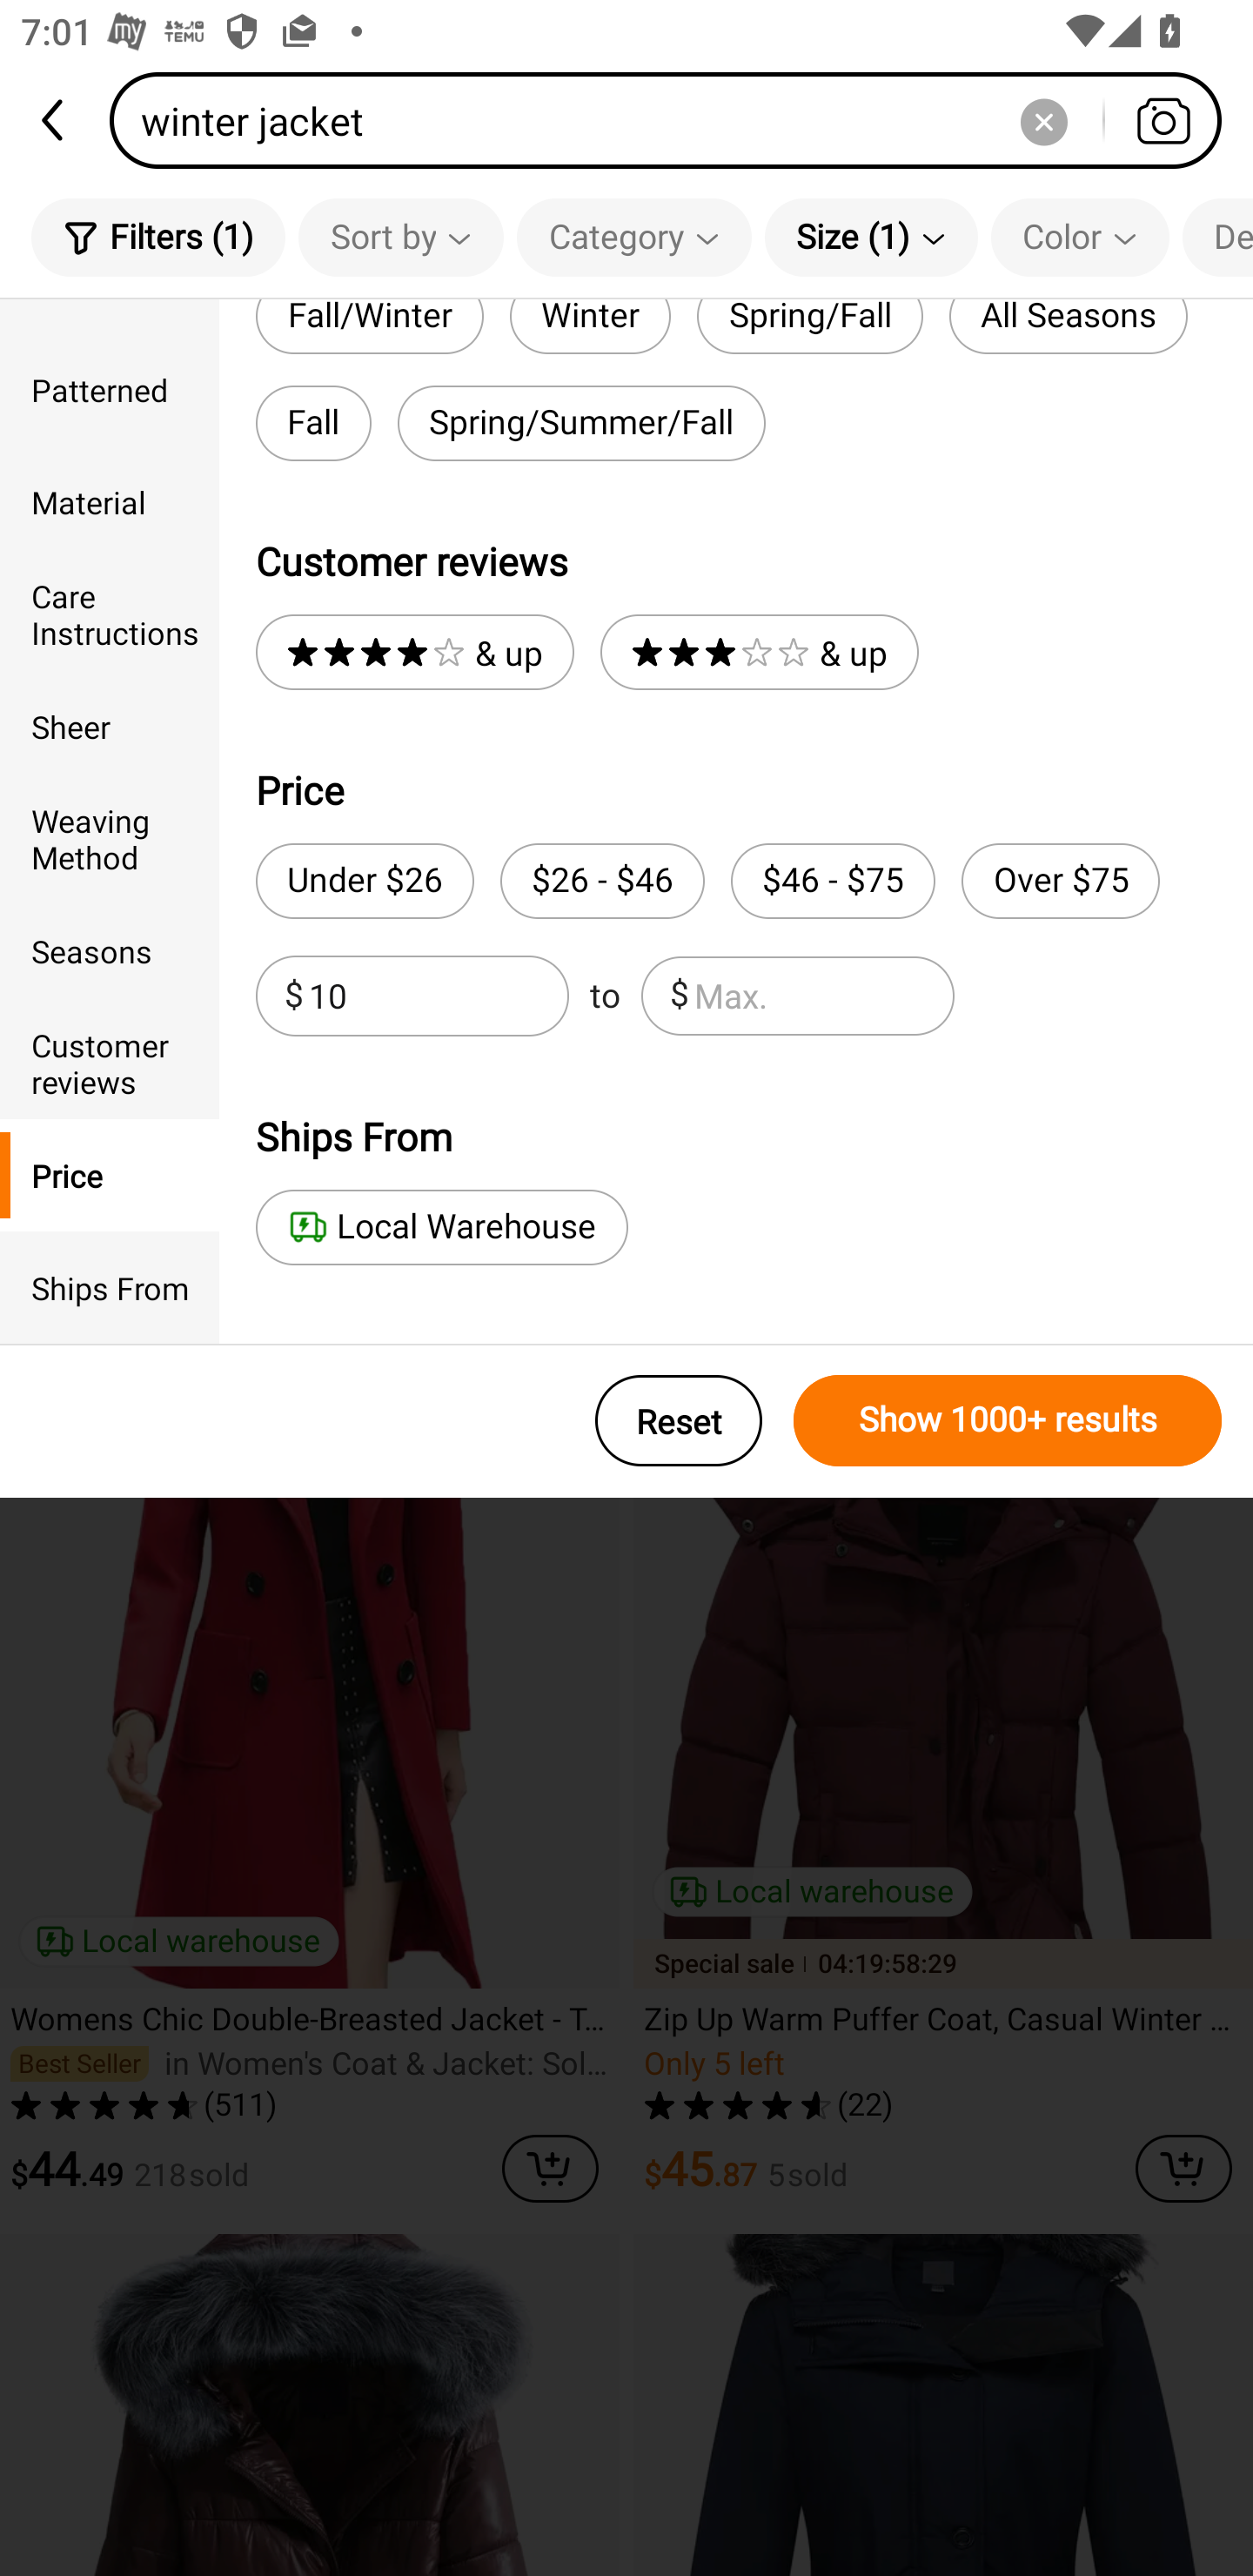  Describe the element at coordinates (602, 881) in the screenshot. I see `$26 - $46` at that location.